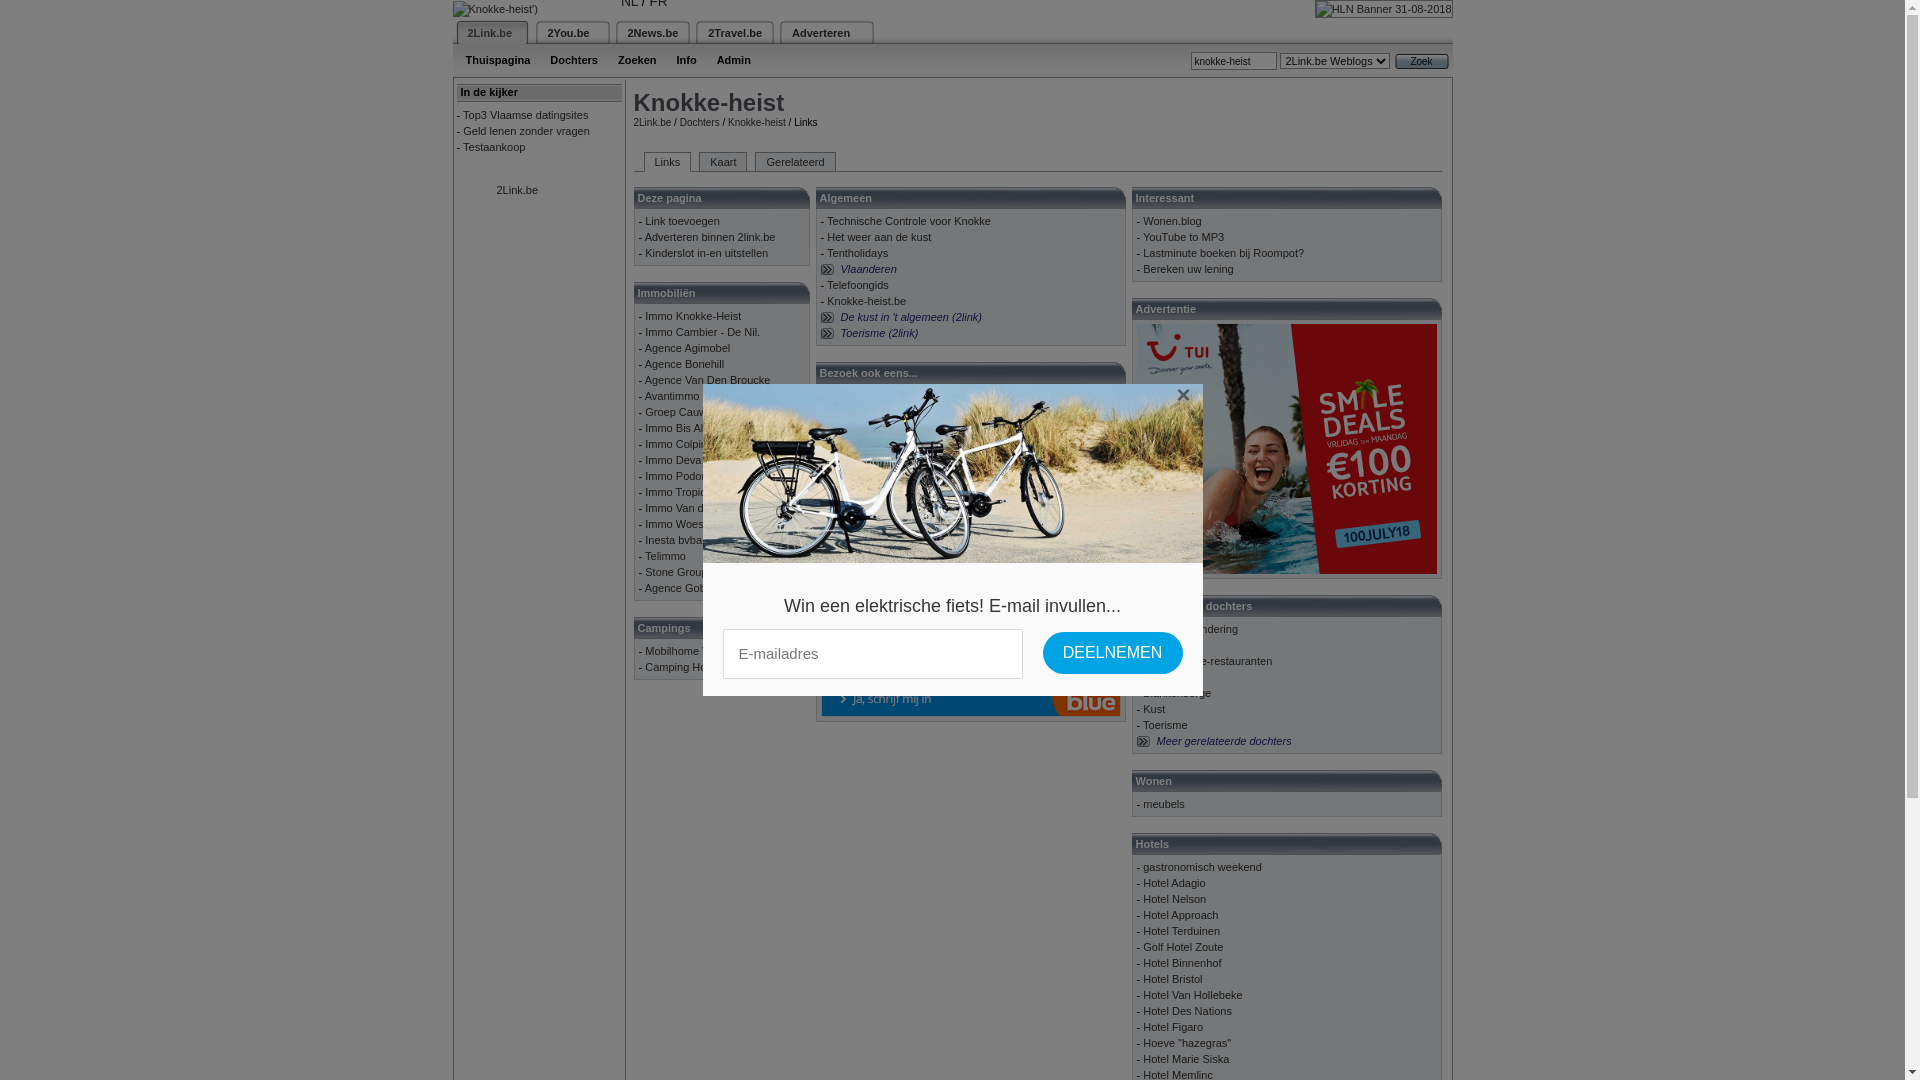 The height and width of the screenshot is (1080, 1920). What do you see at coordinates (852, 412) in the screenshot?
I see `Bodypaint` at bounding box center [852, 412].